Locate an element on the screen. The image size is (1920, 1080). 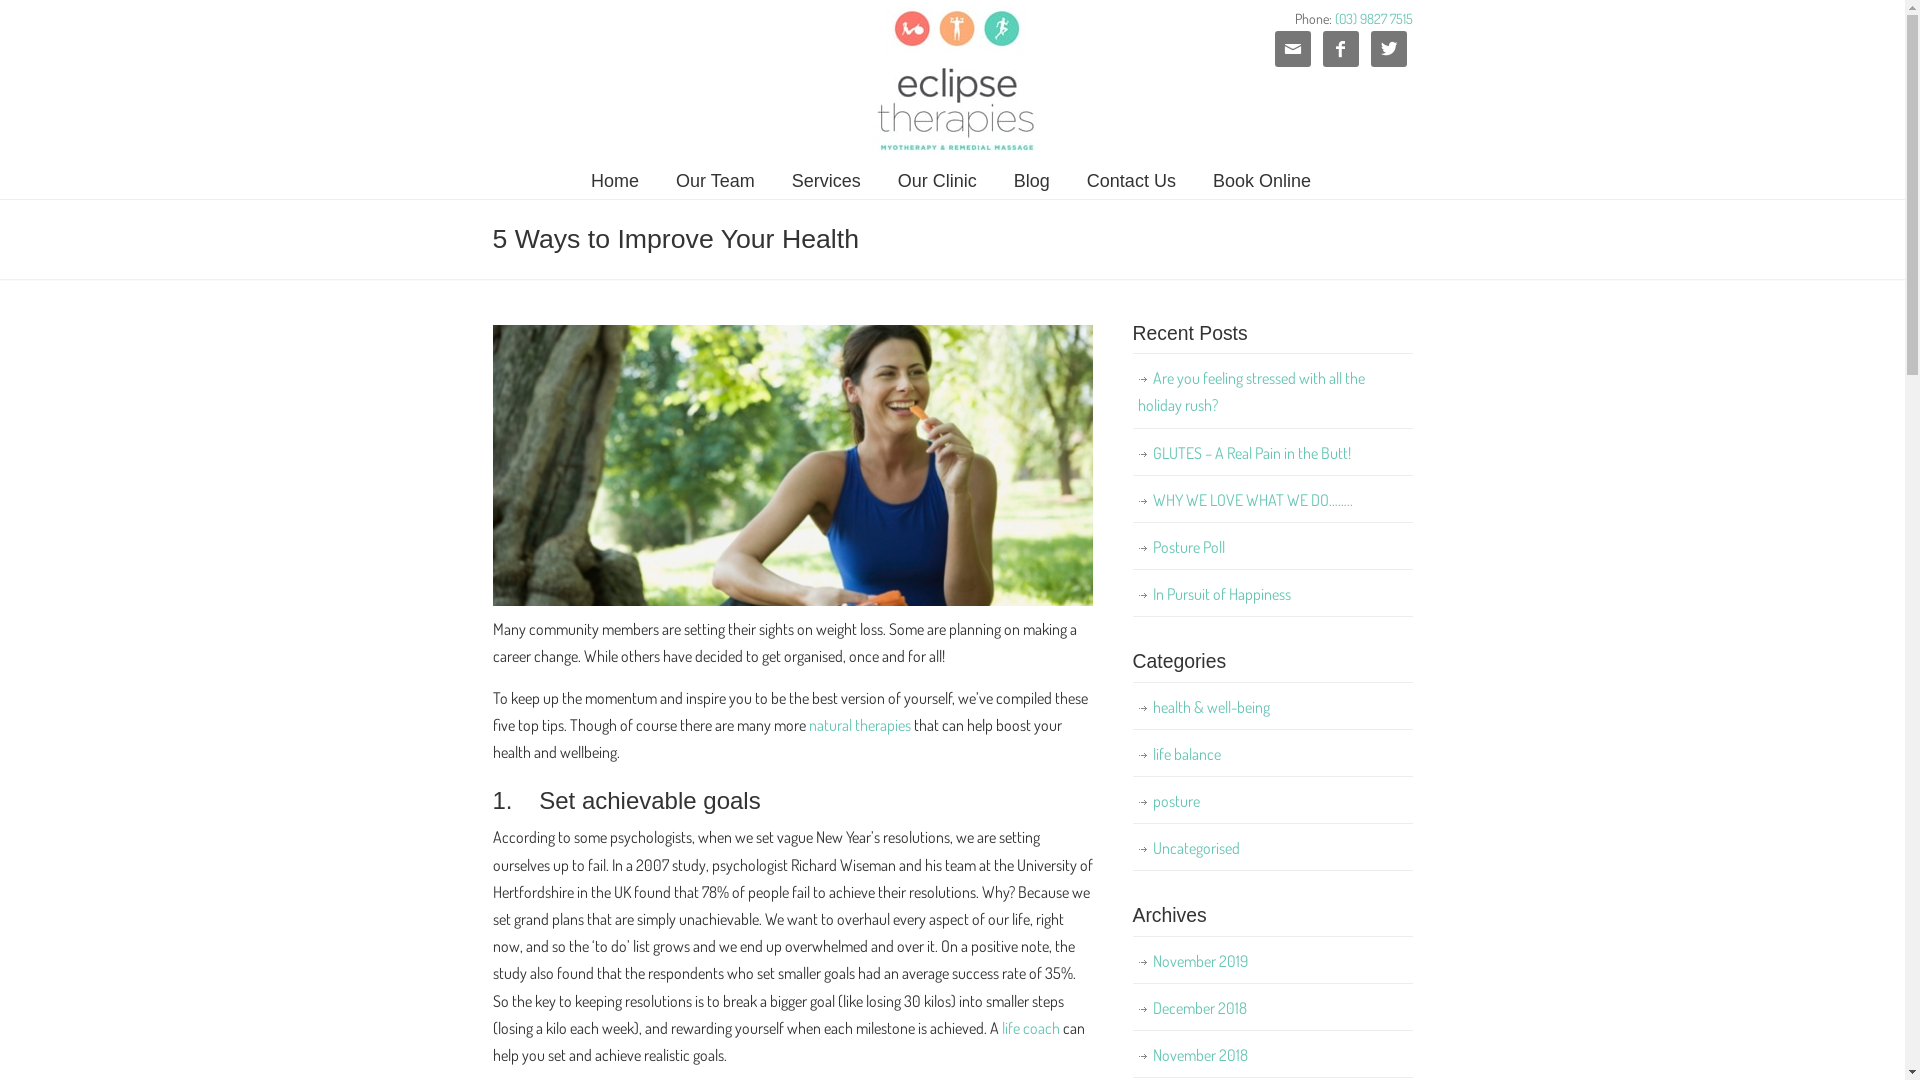
December 2018 is located at coordinates (1272, 1008).